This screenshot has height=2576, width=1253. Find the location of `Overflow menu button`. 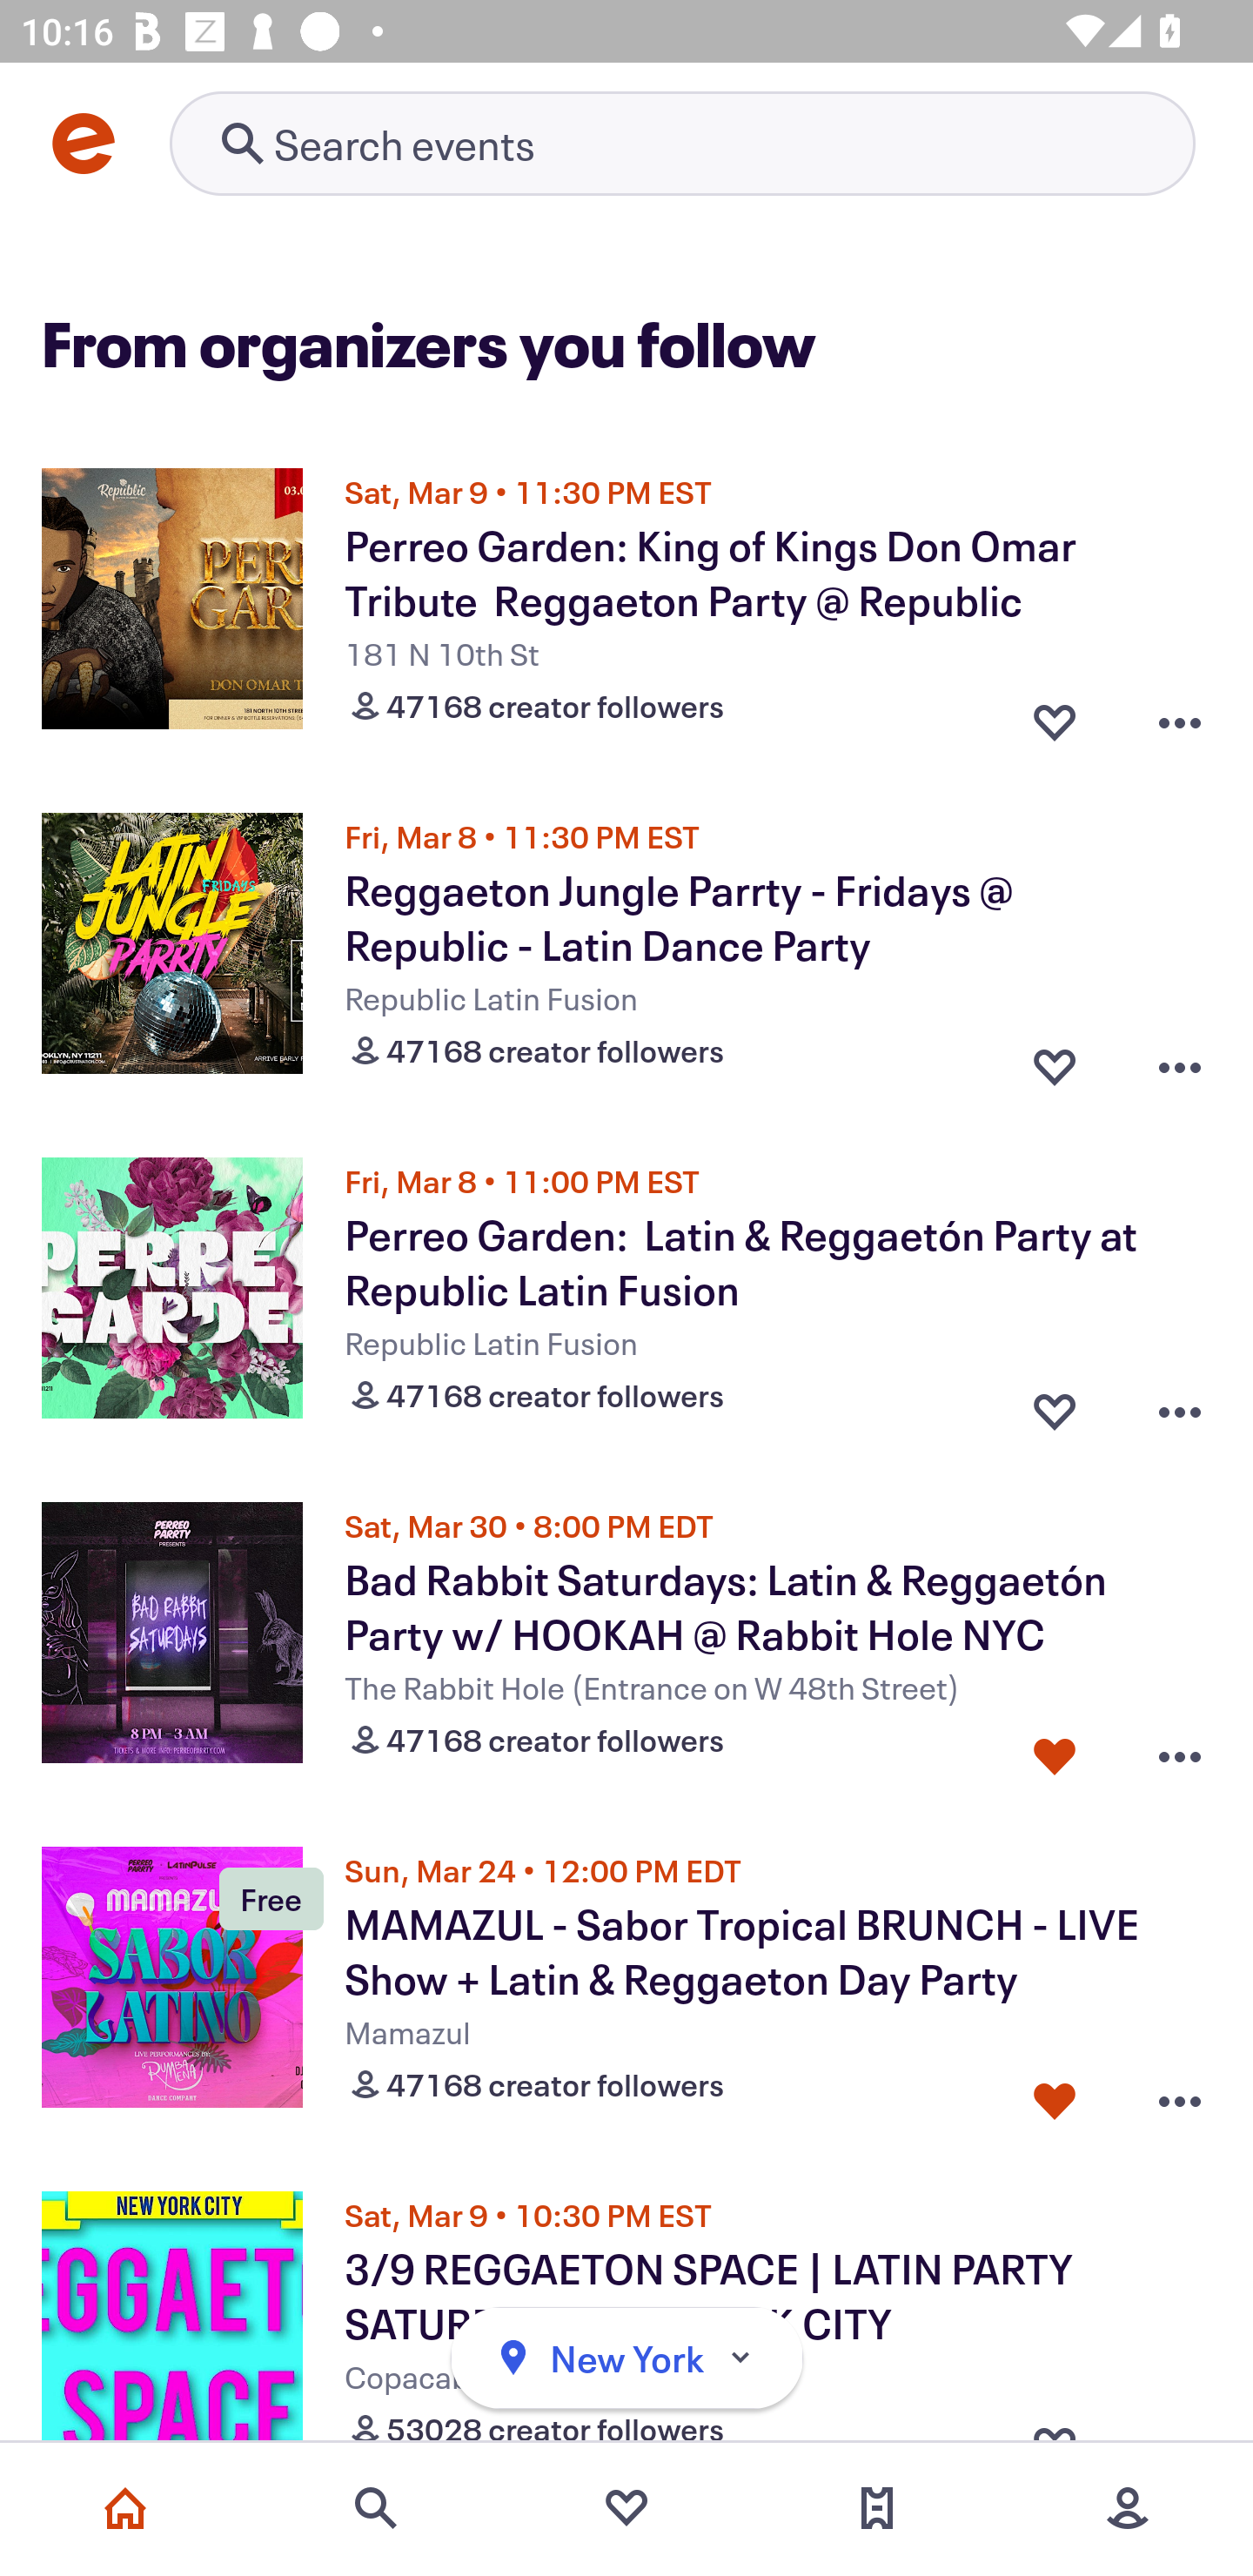

Overflow menu button is located at coordinates (1180, 714).